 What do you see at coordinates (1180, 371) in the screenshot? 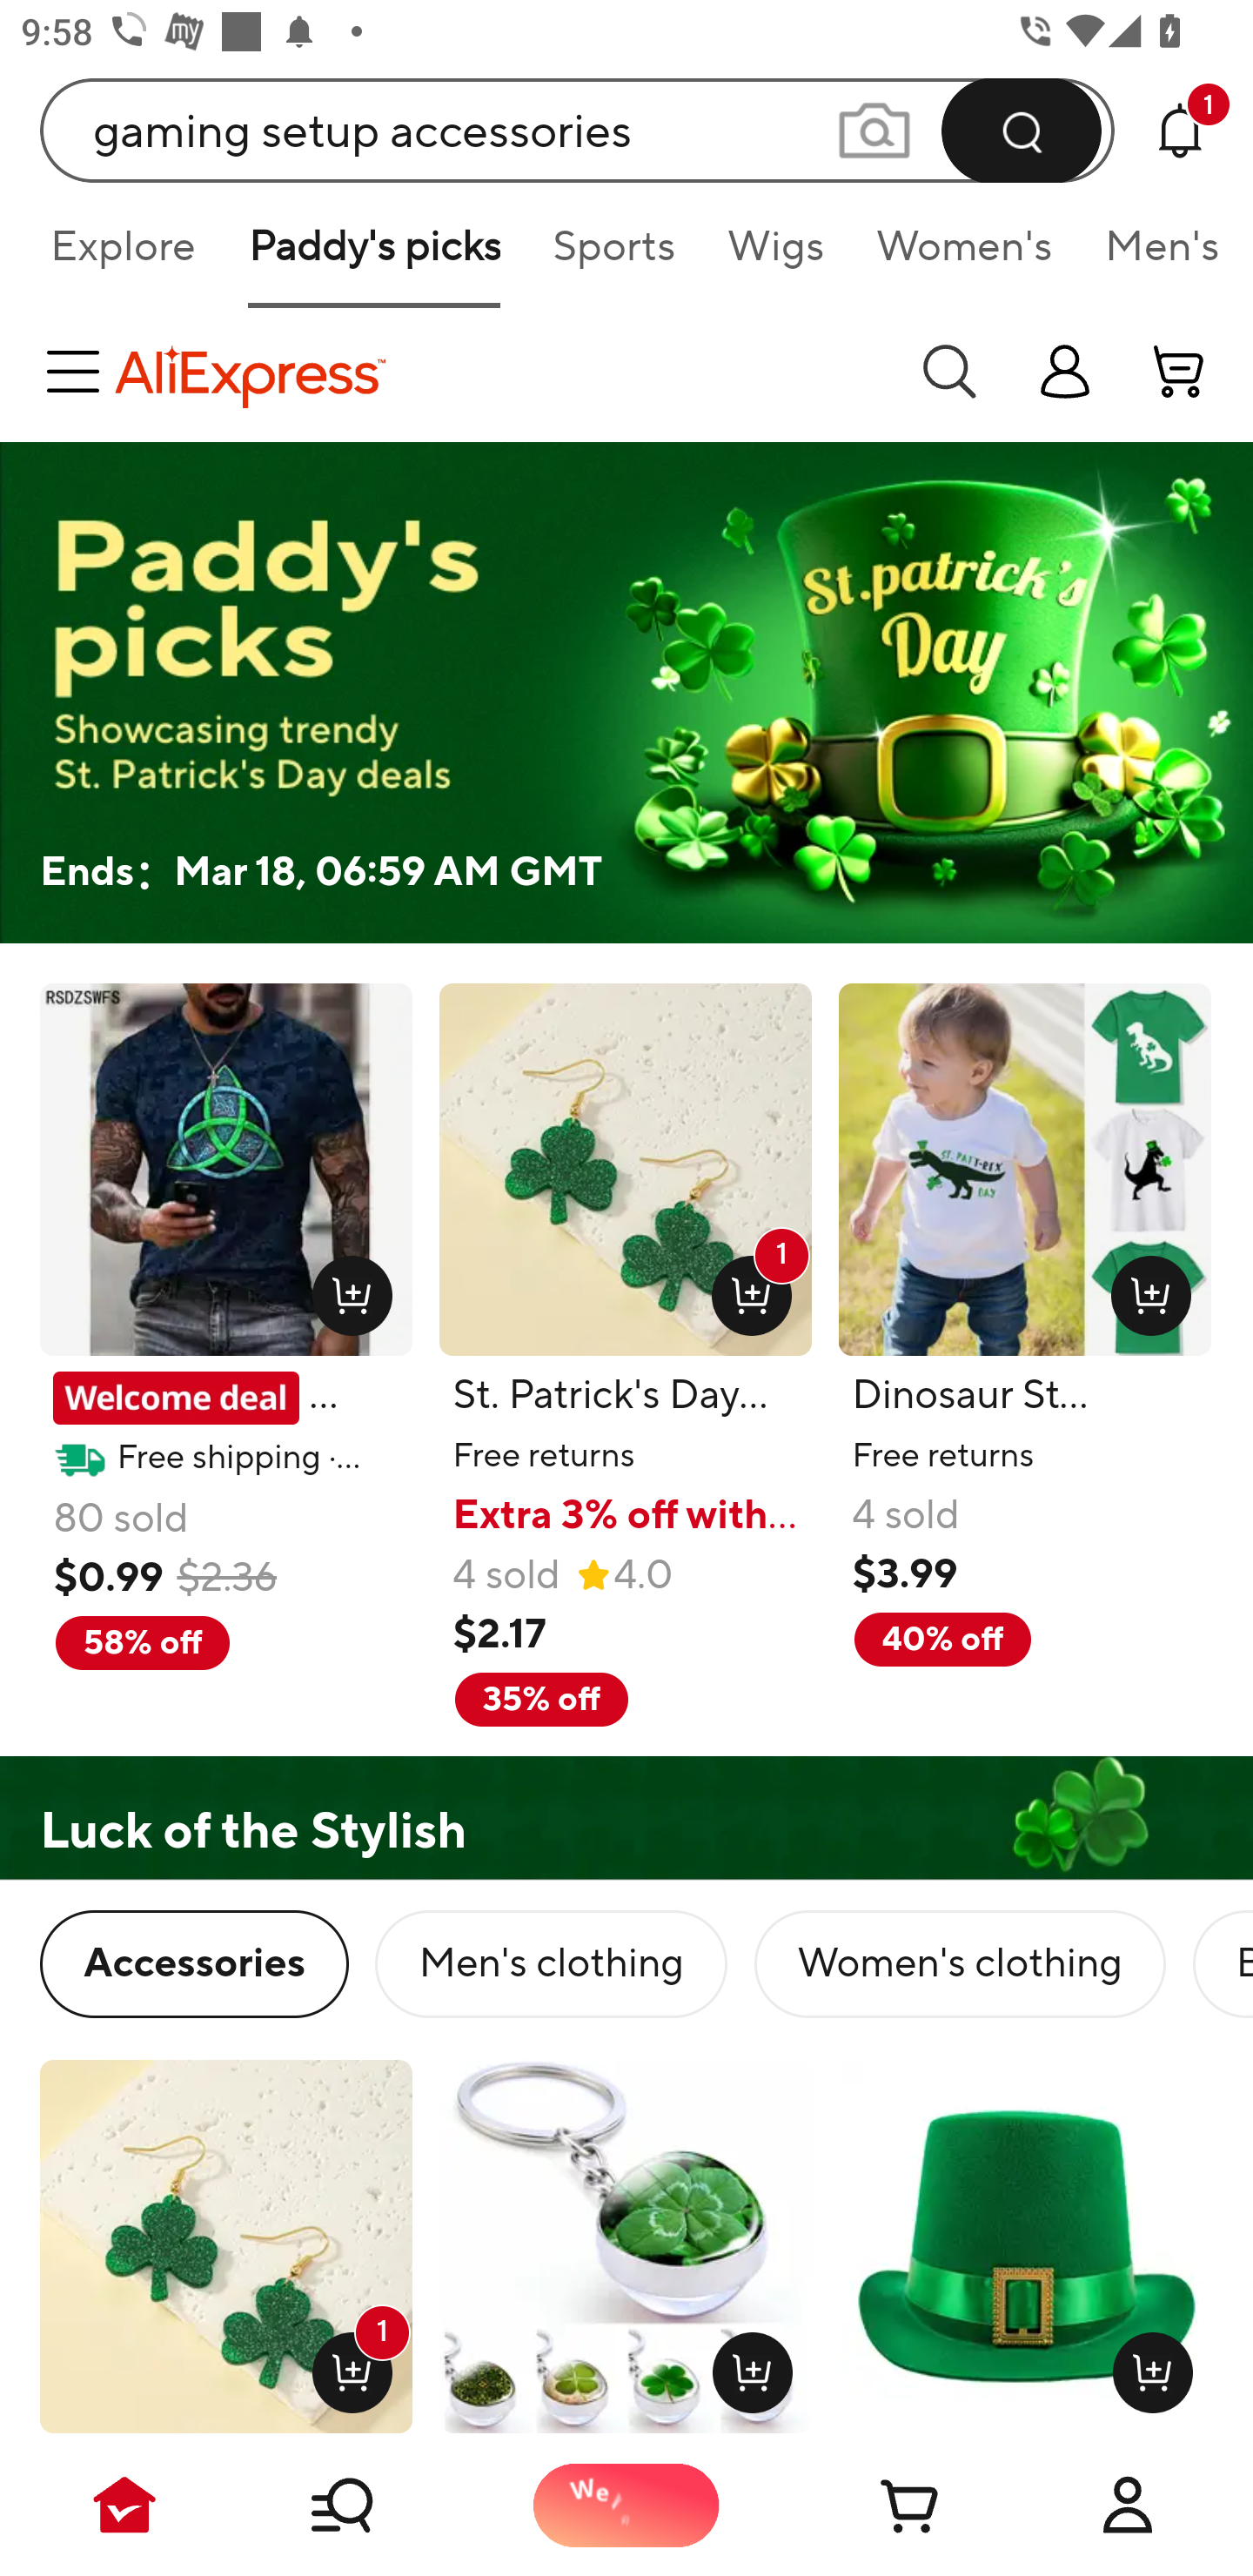
I see `account` at bounding box center [1180, 371].